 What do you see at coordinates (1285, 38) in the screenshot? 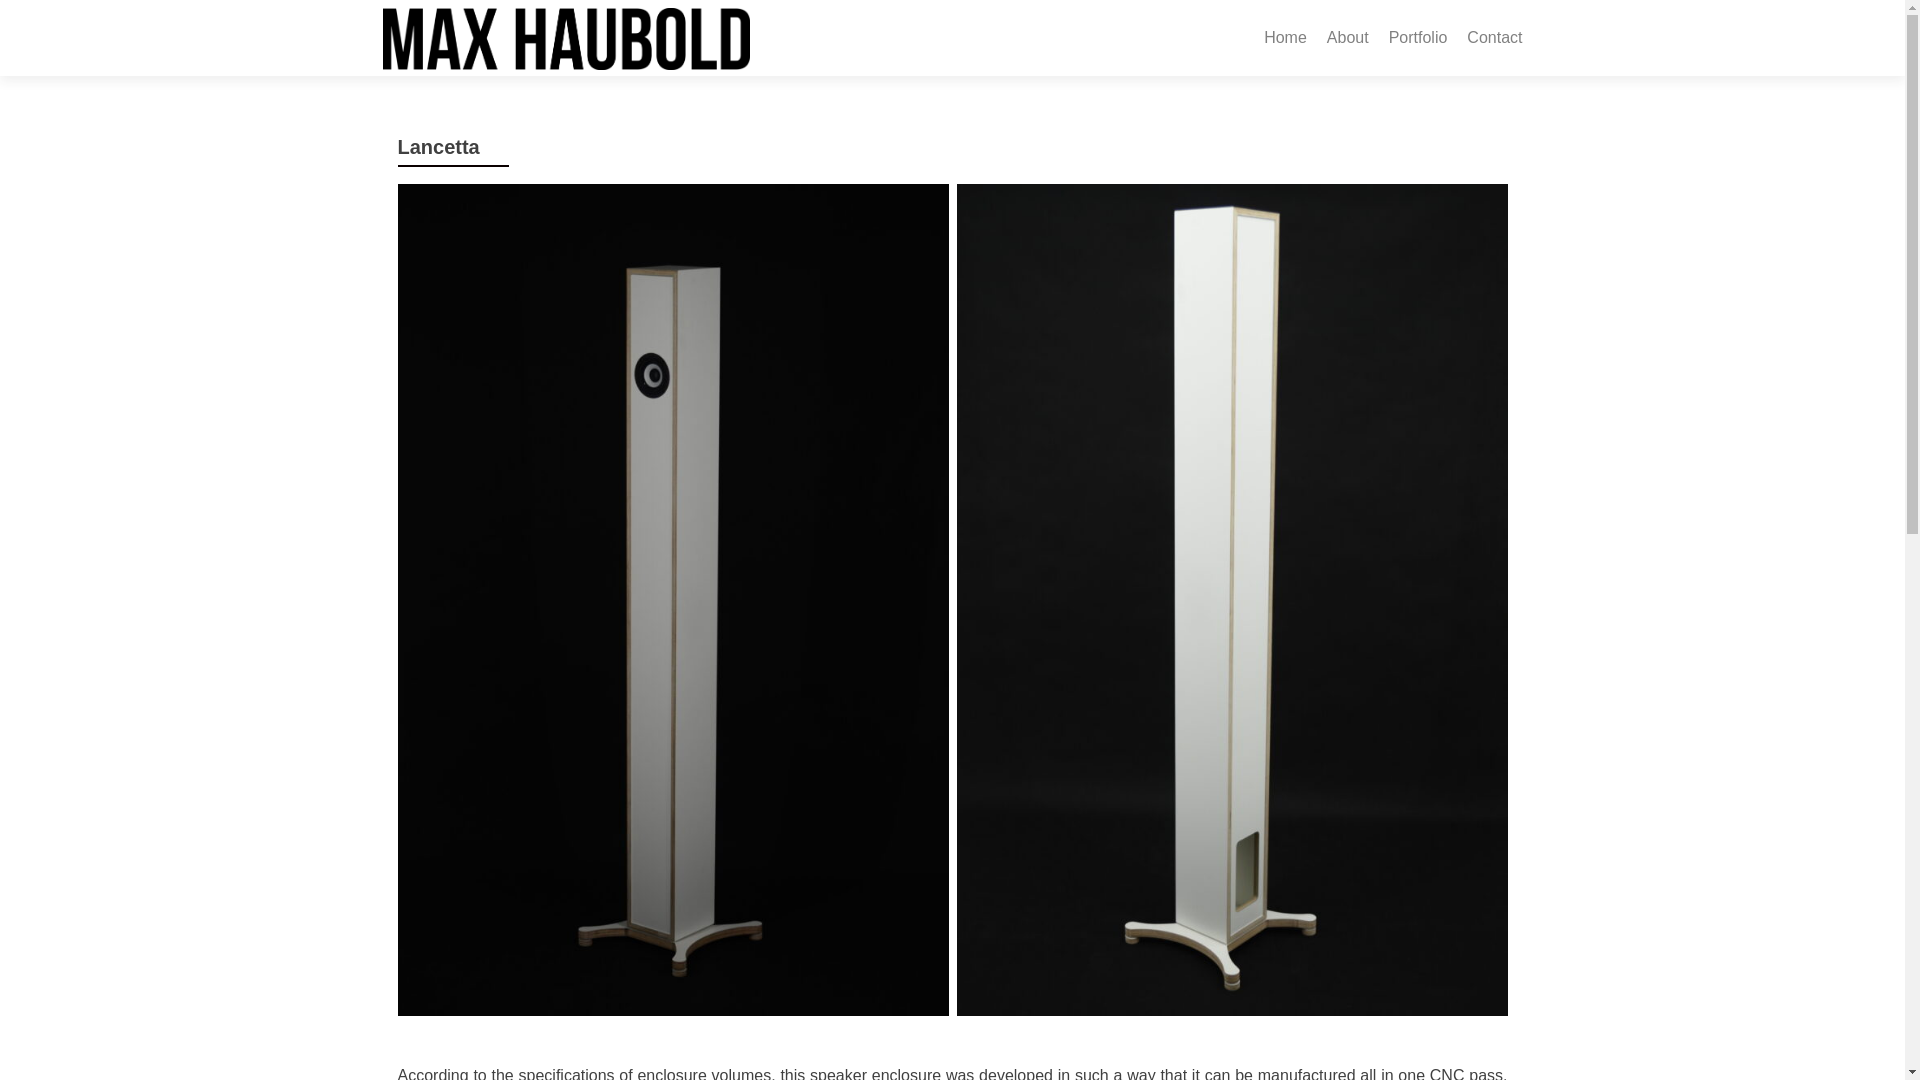
I see `Home` at bounding box center [1285, 38].